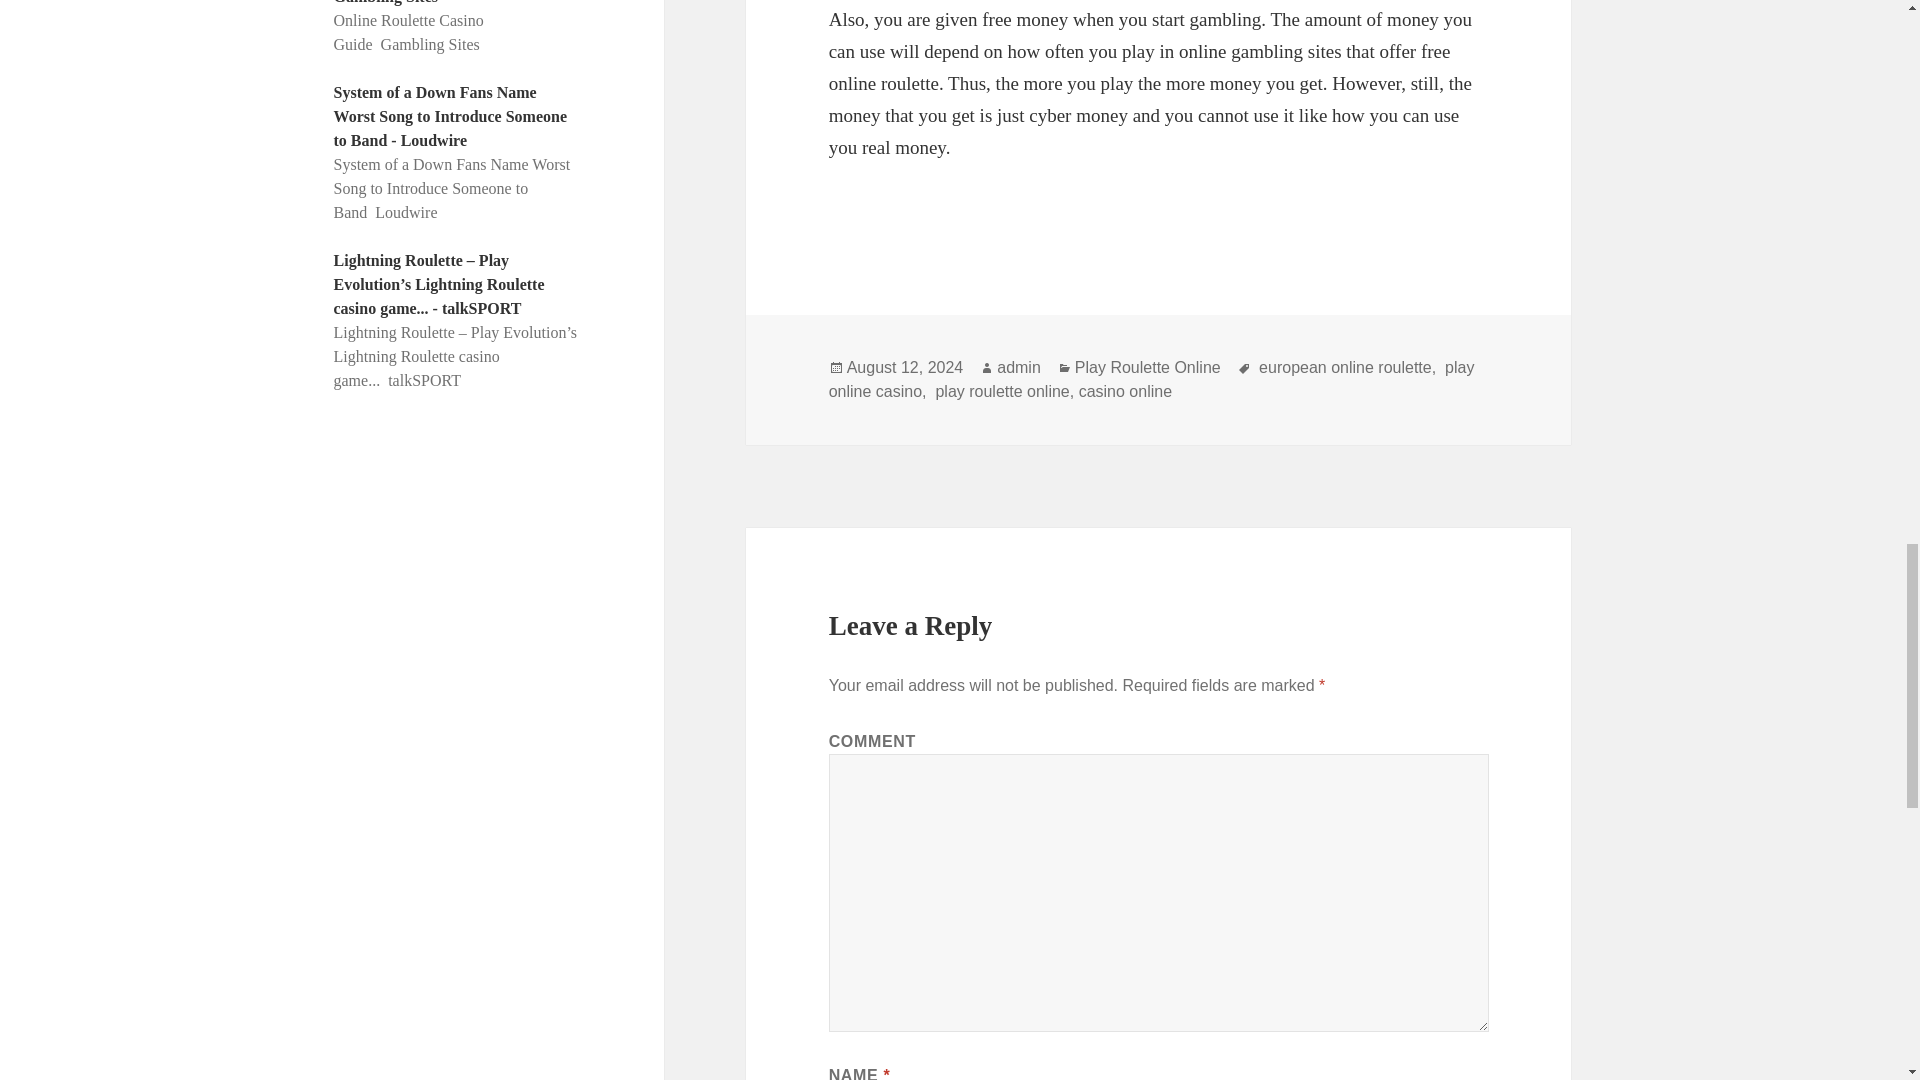 The height and width of the screenshot is (1080, 1920). Describe the element at coordinates (1152, 379) in the screenshot. I see ` play online casino` at that location.